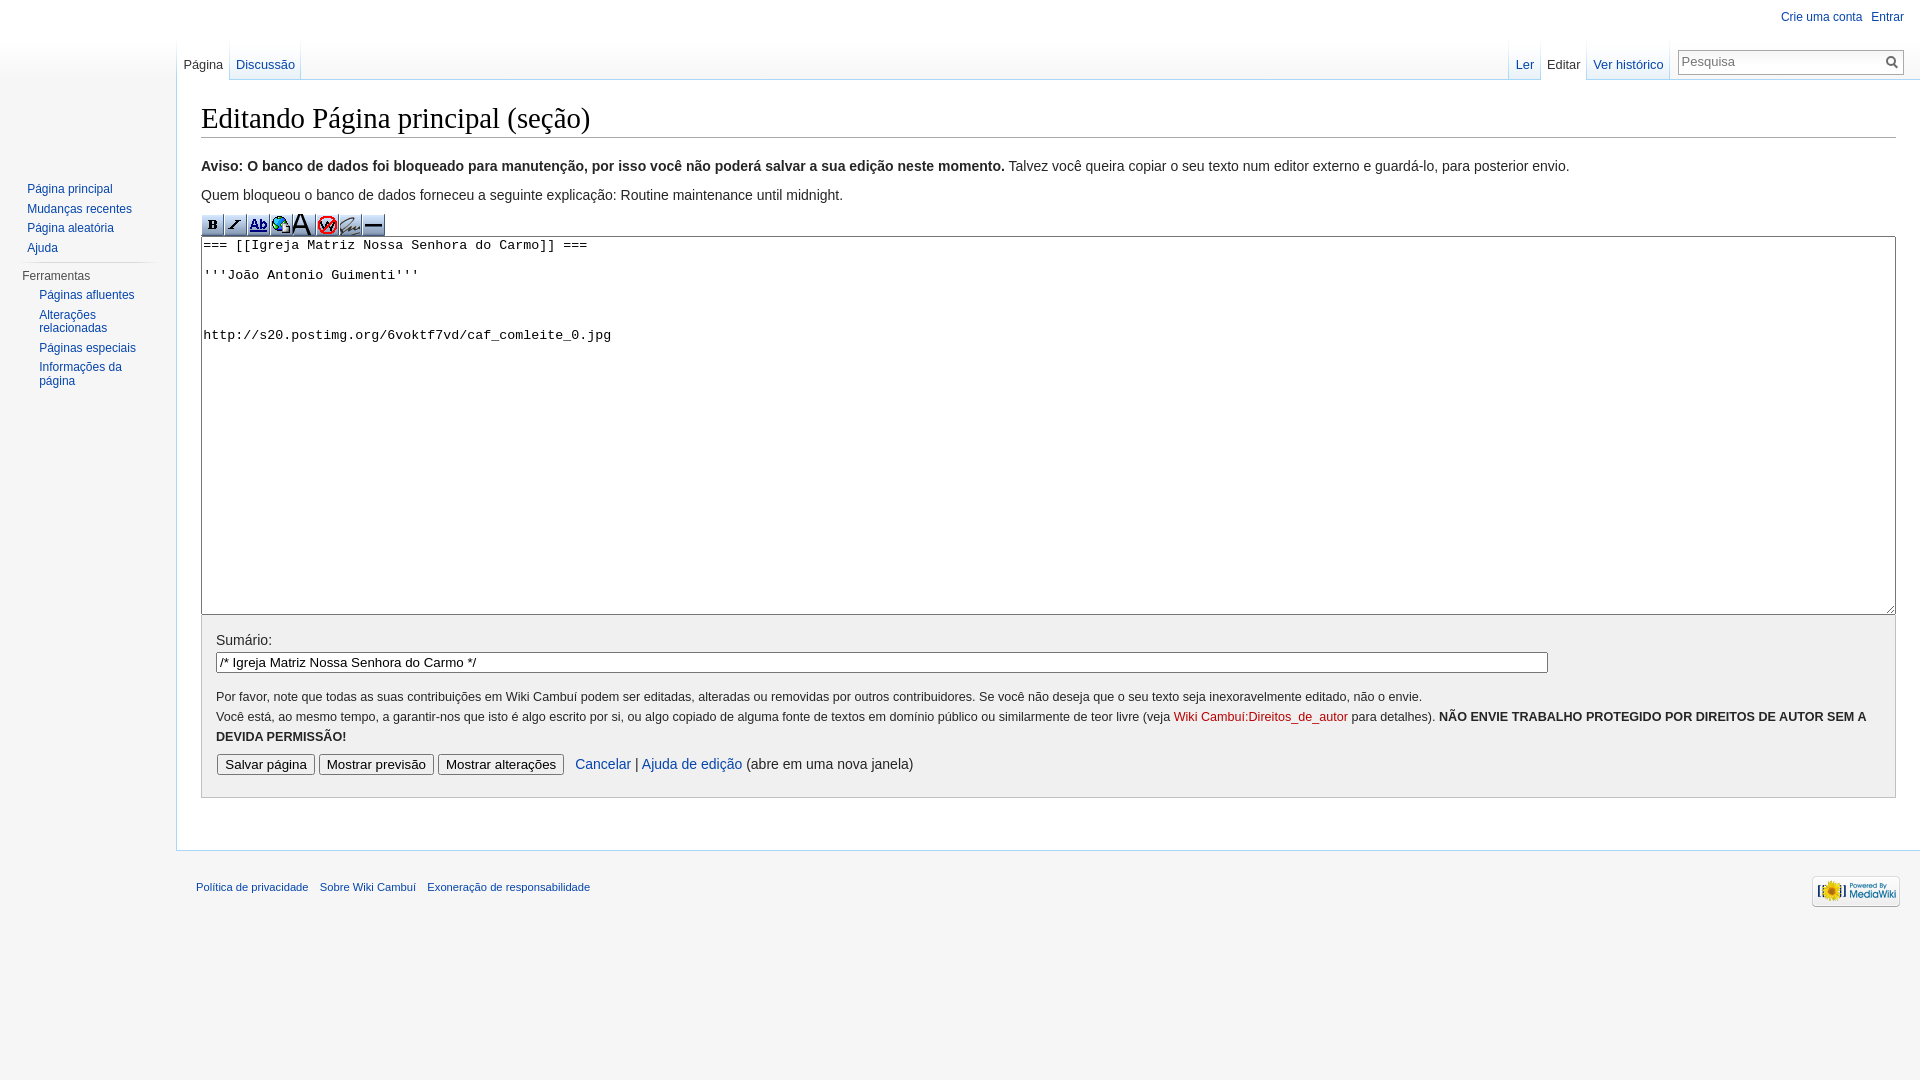  Describe the element at coordinates (374, 225) in the screenshot. I see `Linha horizontal (use de forma moderada)` at that location.